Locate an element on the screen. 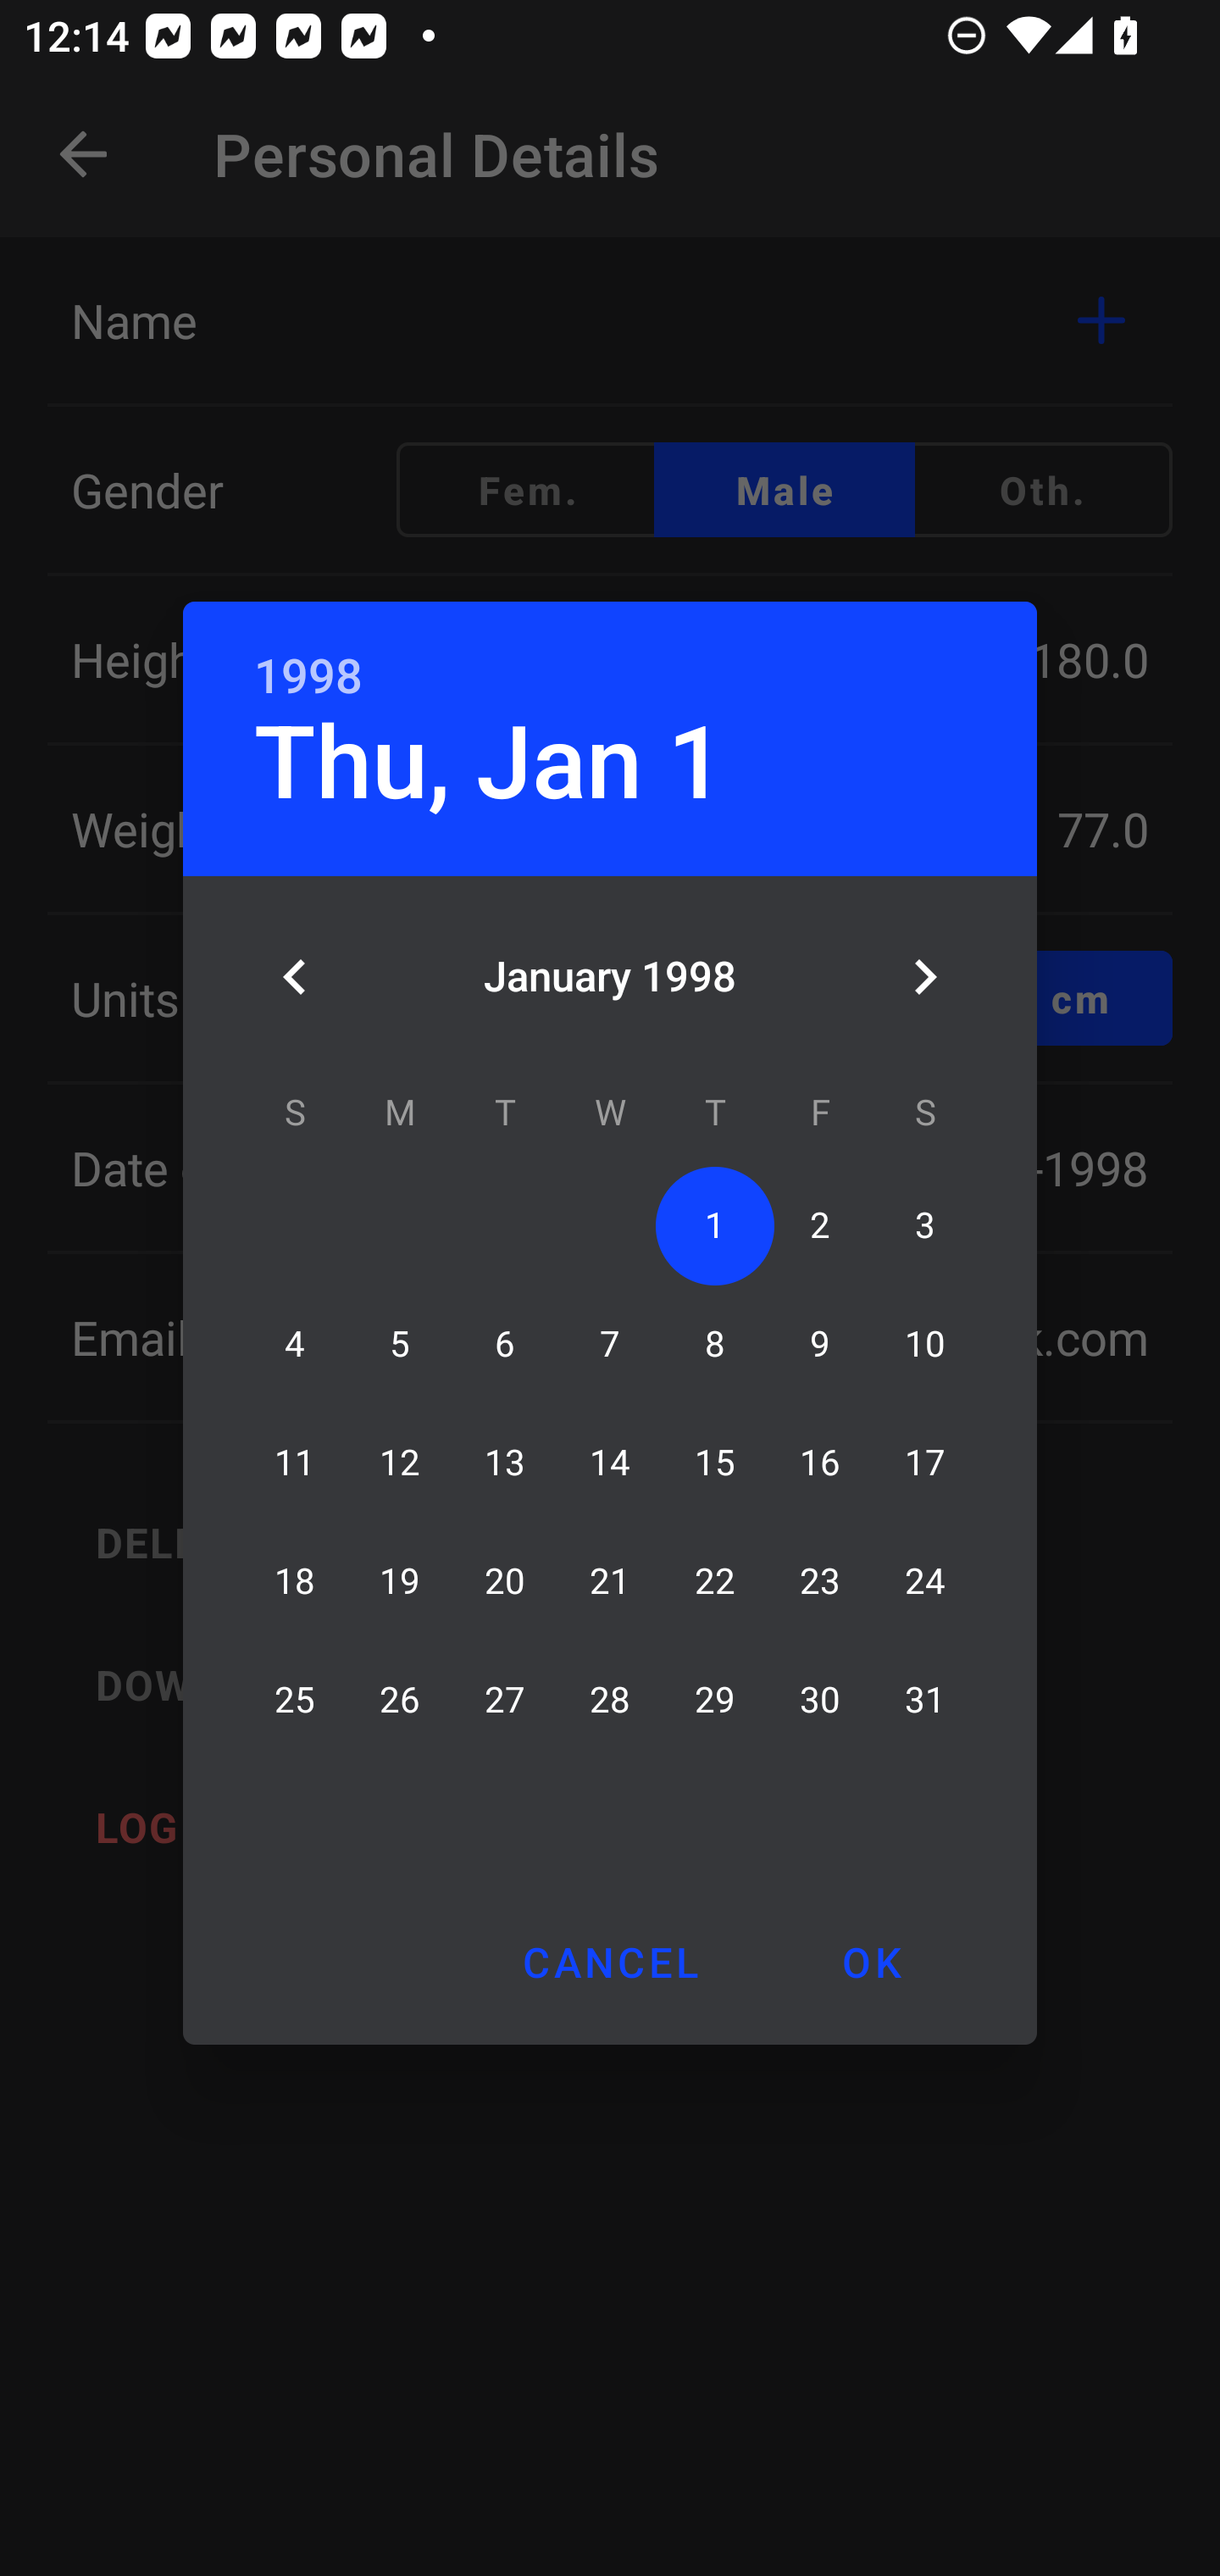  18 18 January 1998 is located at coordinates (295, 1581).